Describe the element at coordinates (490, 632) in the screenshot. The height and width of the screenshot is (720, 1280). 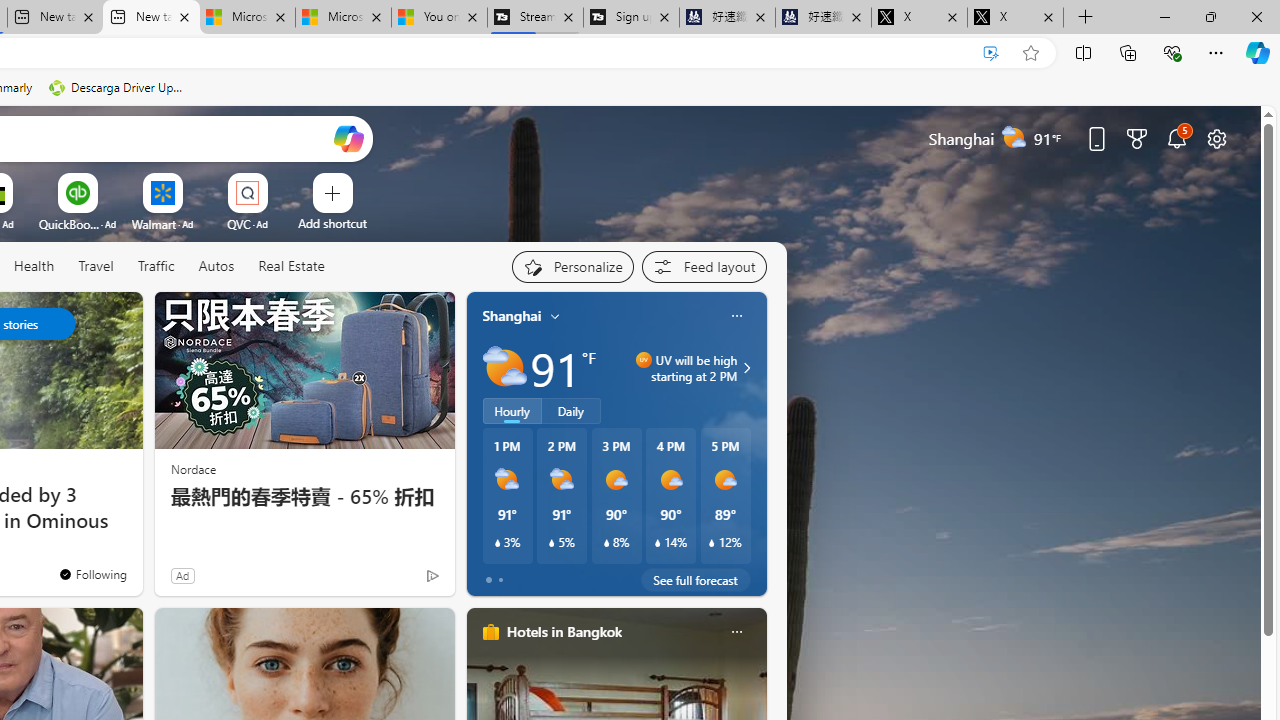
I see `hotels-header-icon` at that location.